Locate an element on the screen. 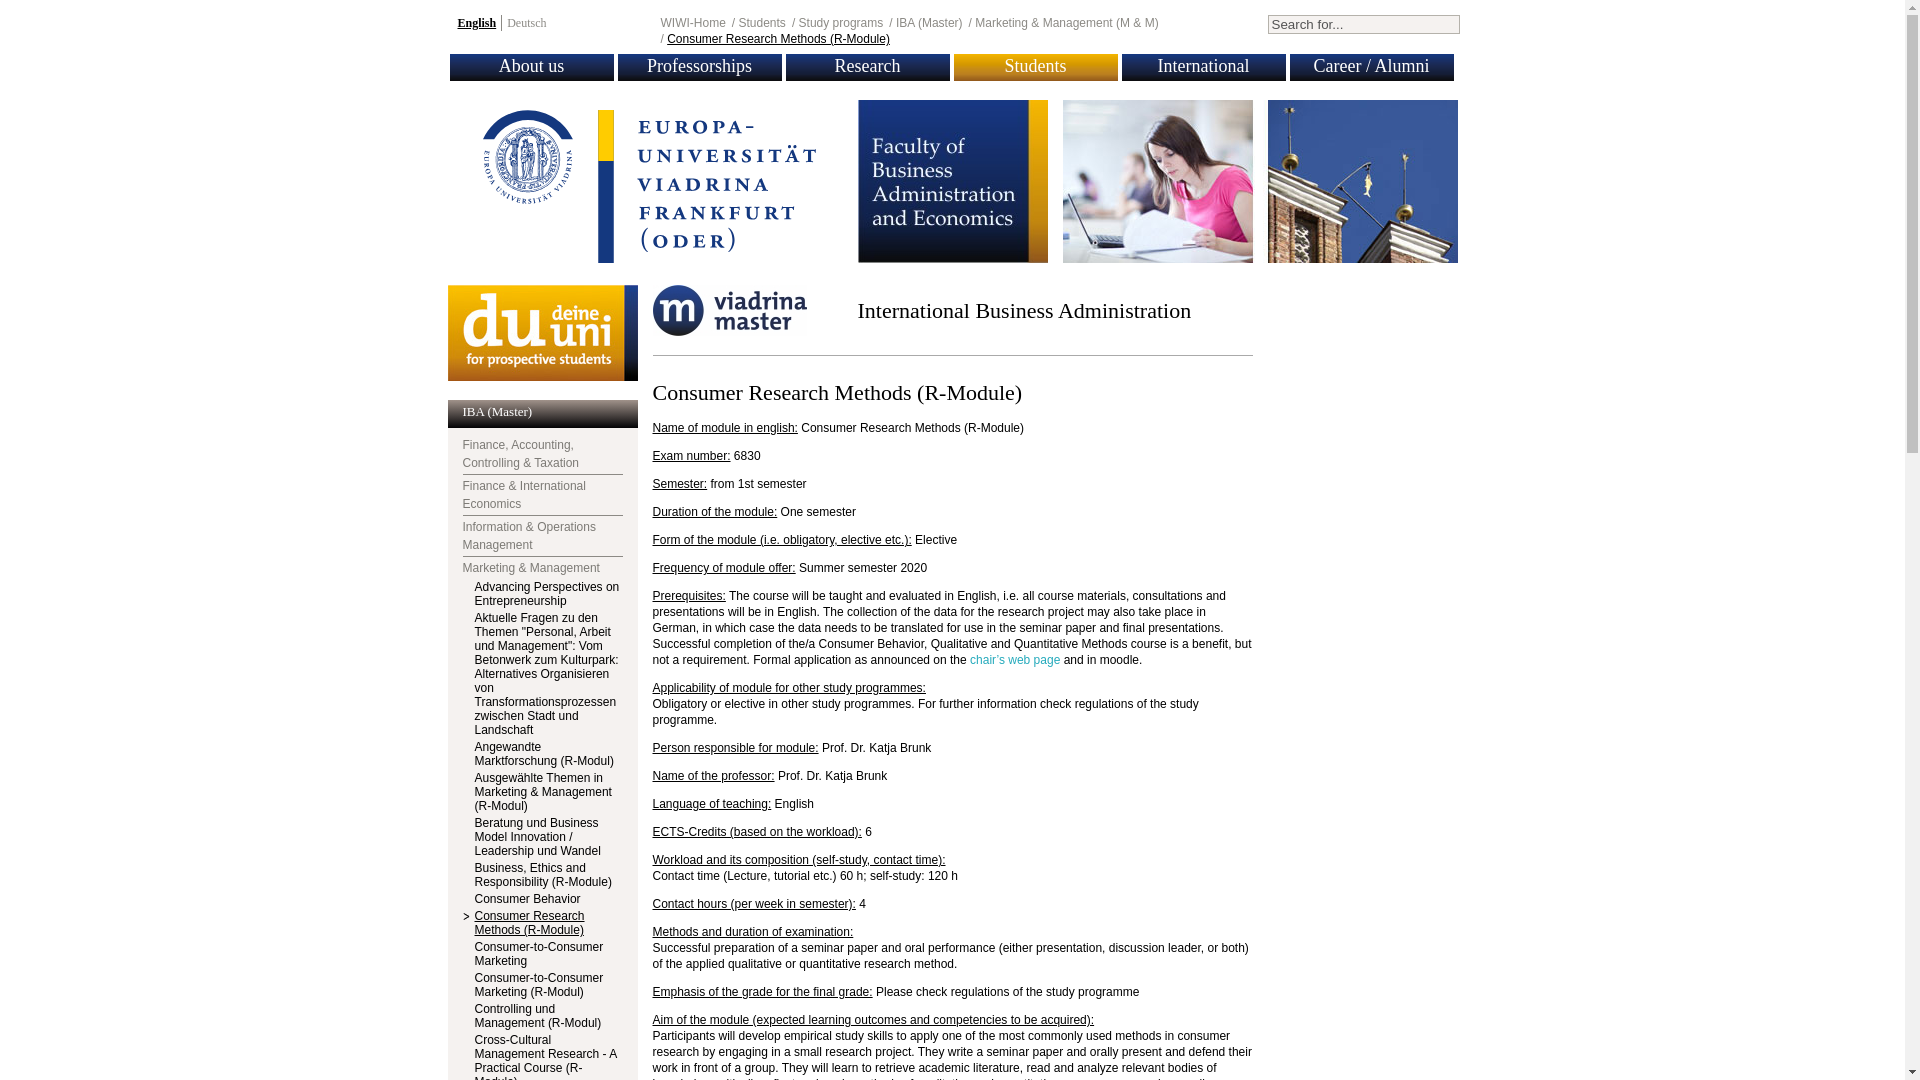  Search for... is located at coordinates (1363, 24).